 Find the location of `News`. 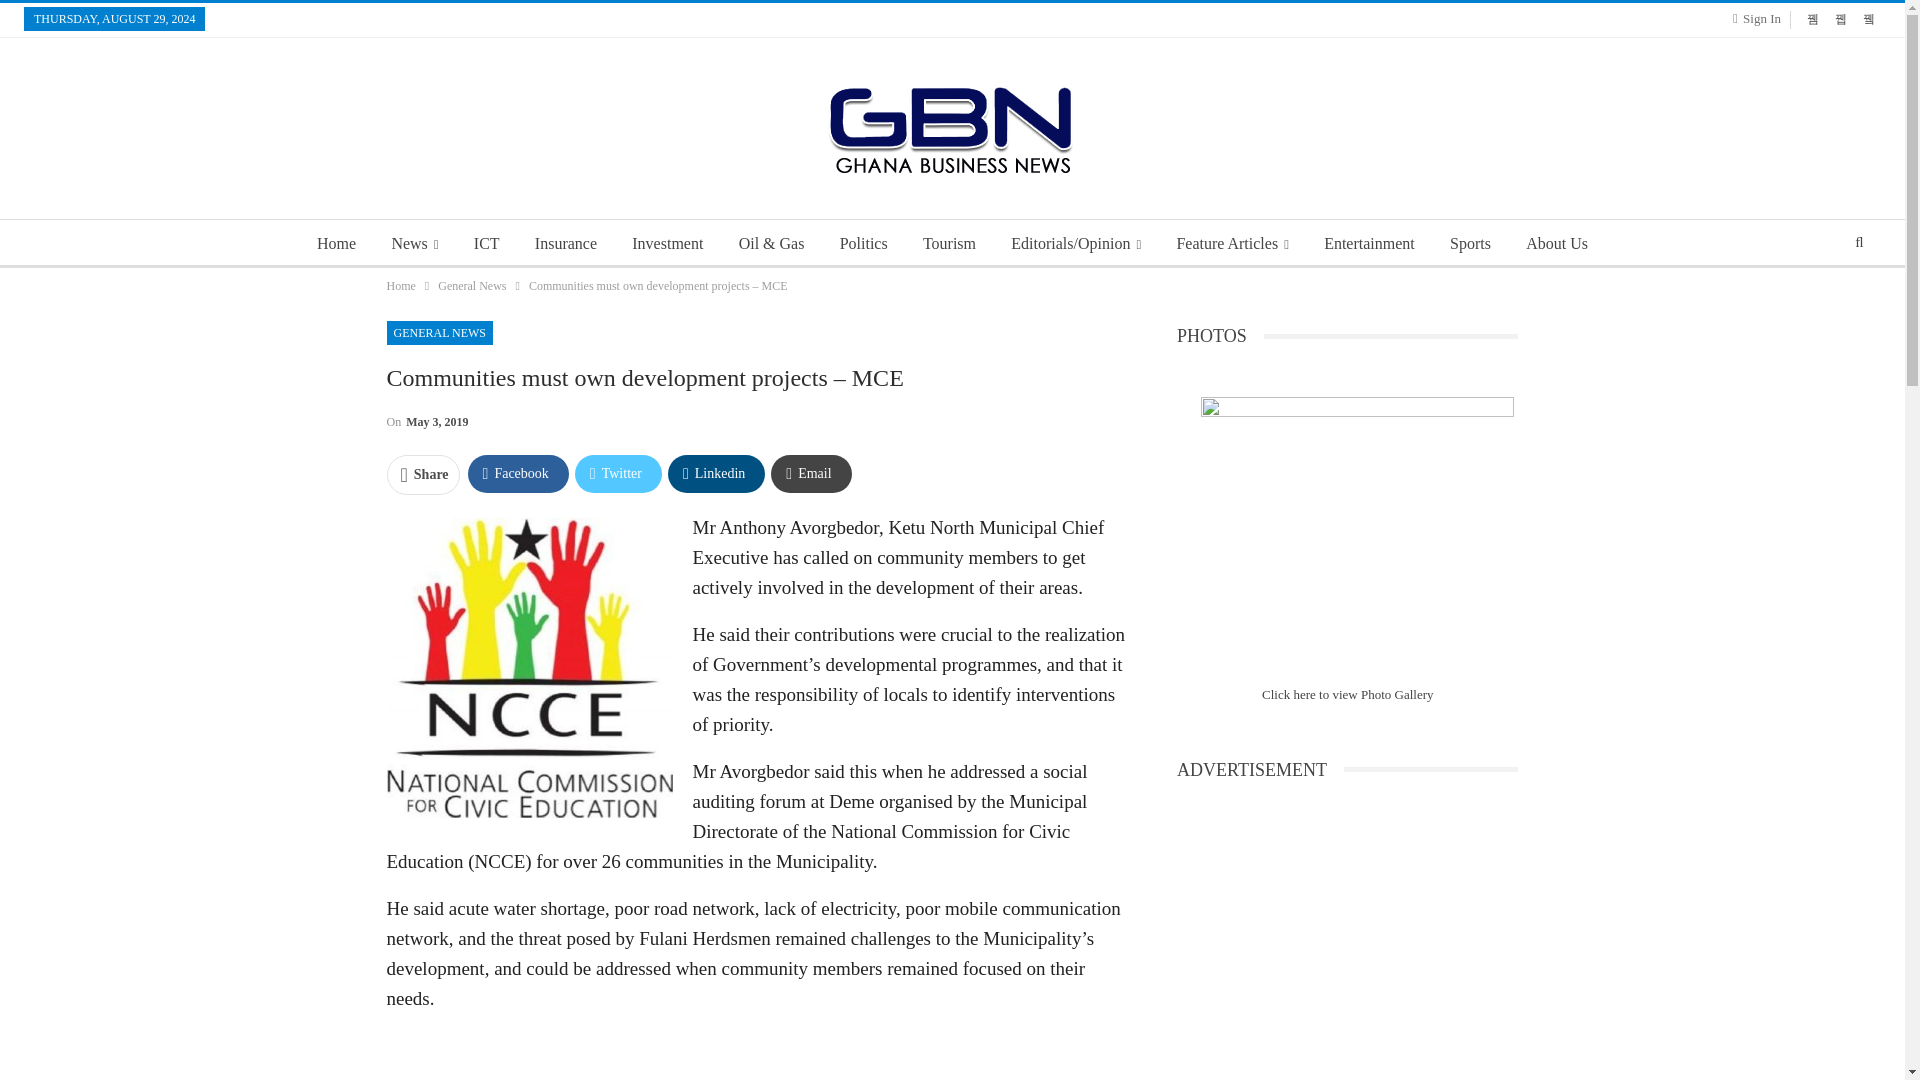

News is located at coordinates (414, 244).